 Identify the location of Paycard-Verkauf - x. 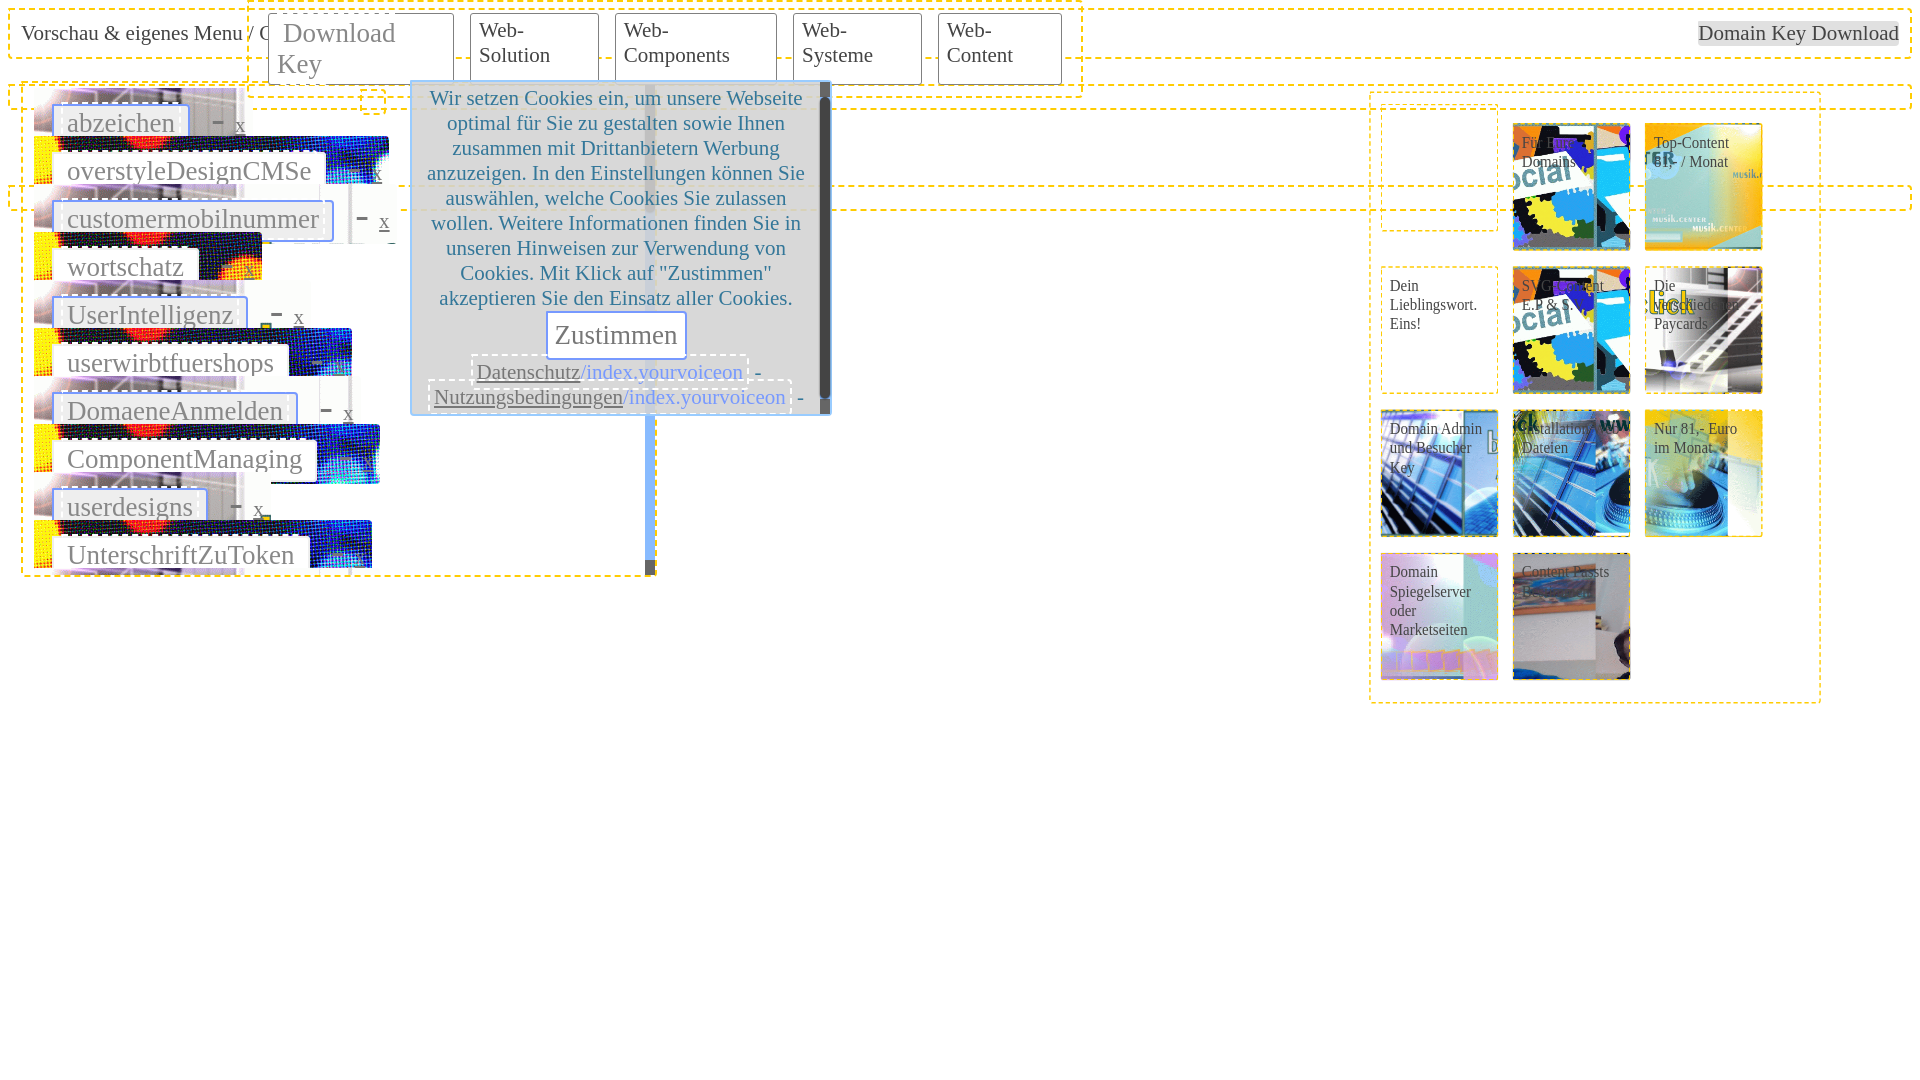
(180, 742).